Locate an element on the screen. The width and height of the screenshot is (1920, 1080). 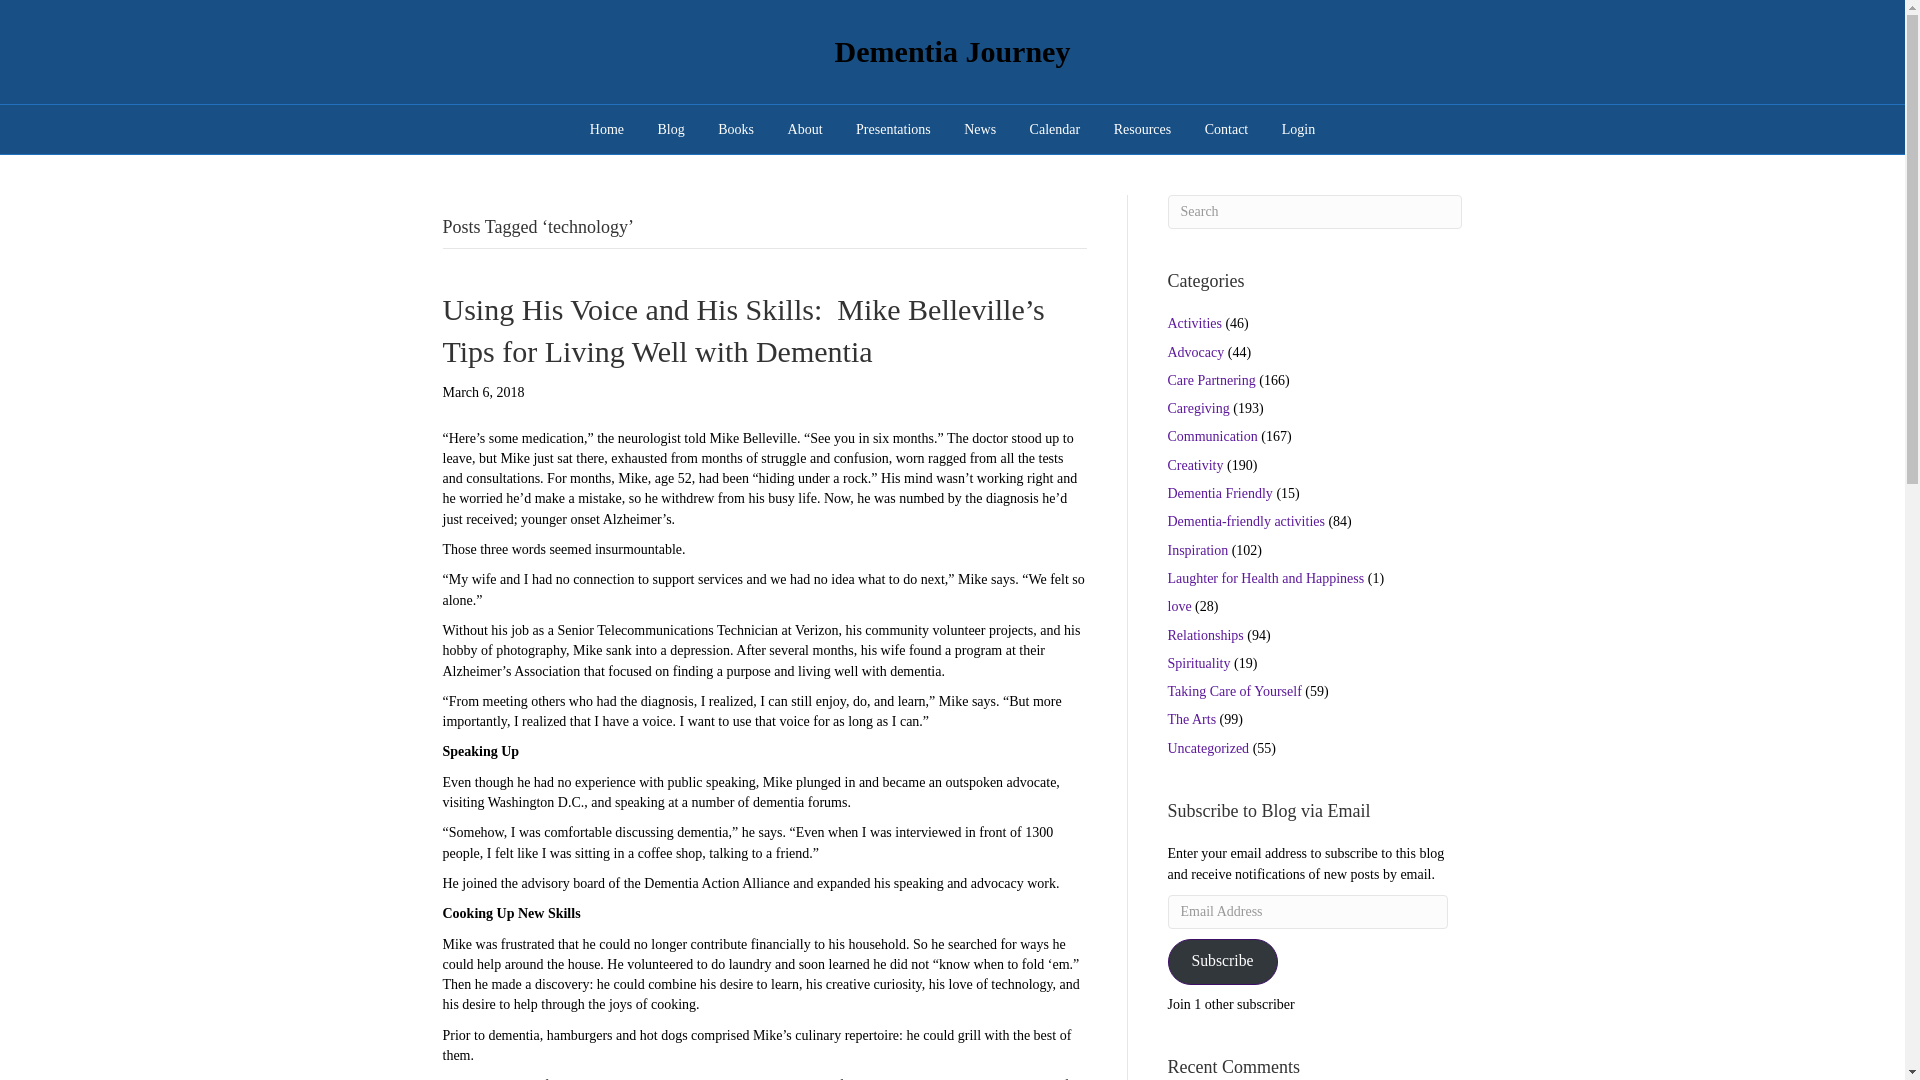
Type and press Enter to search. is located at coordinates (1315, 212).